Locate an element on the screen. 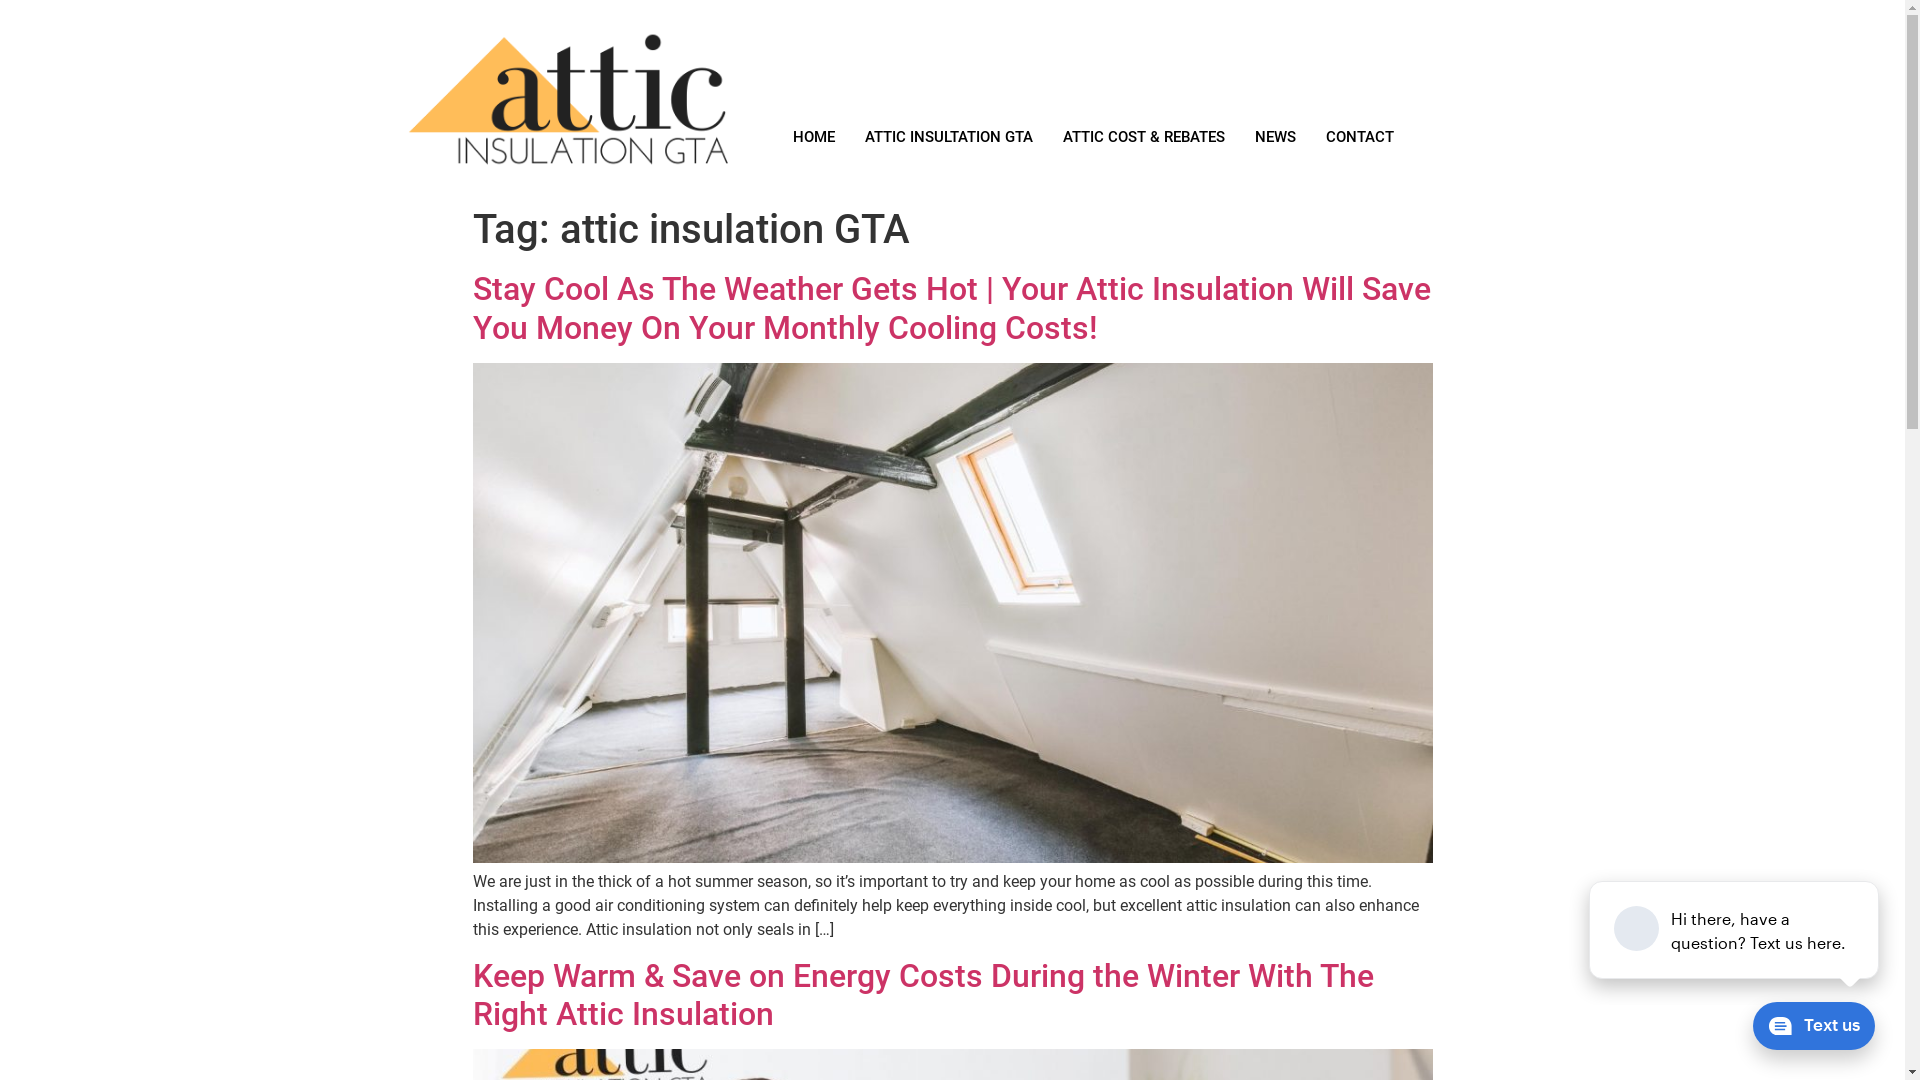 This screenshot has width=1920, height=1080. ATTIC COST & REBATES is located at coordinates (1144, 137).